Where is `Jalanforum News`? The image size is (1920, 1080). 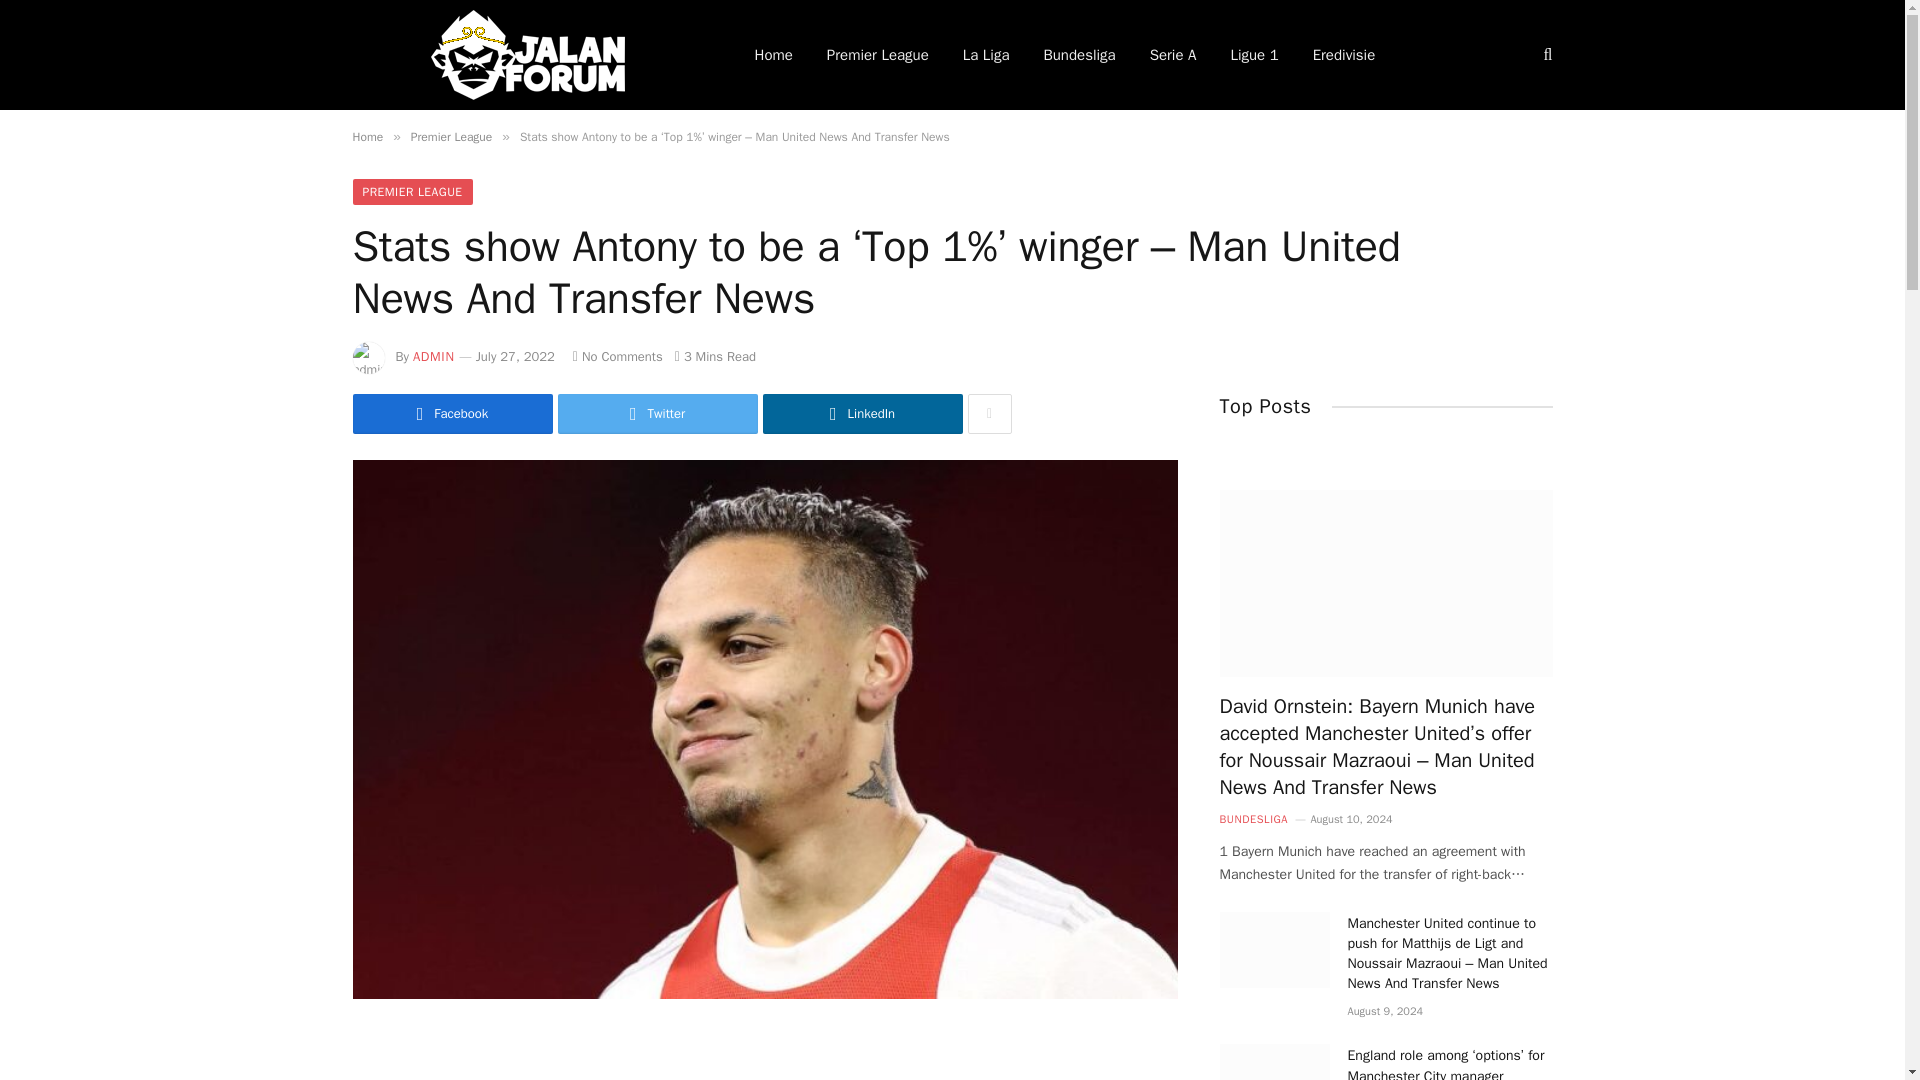 Jalanforum News is located at coordinates (526, 55).